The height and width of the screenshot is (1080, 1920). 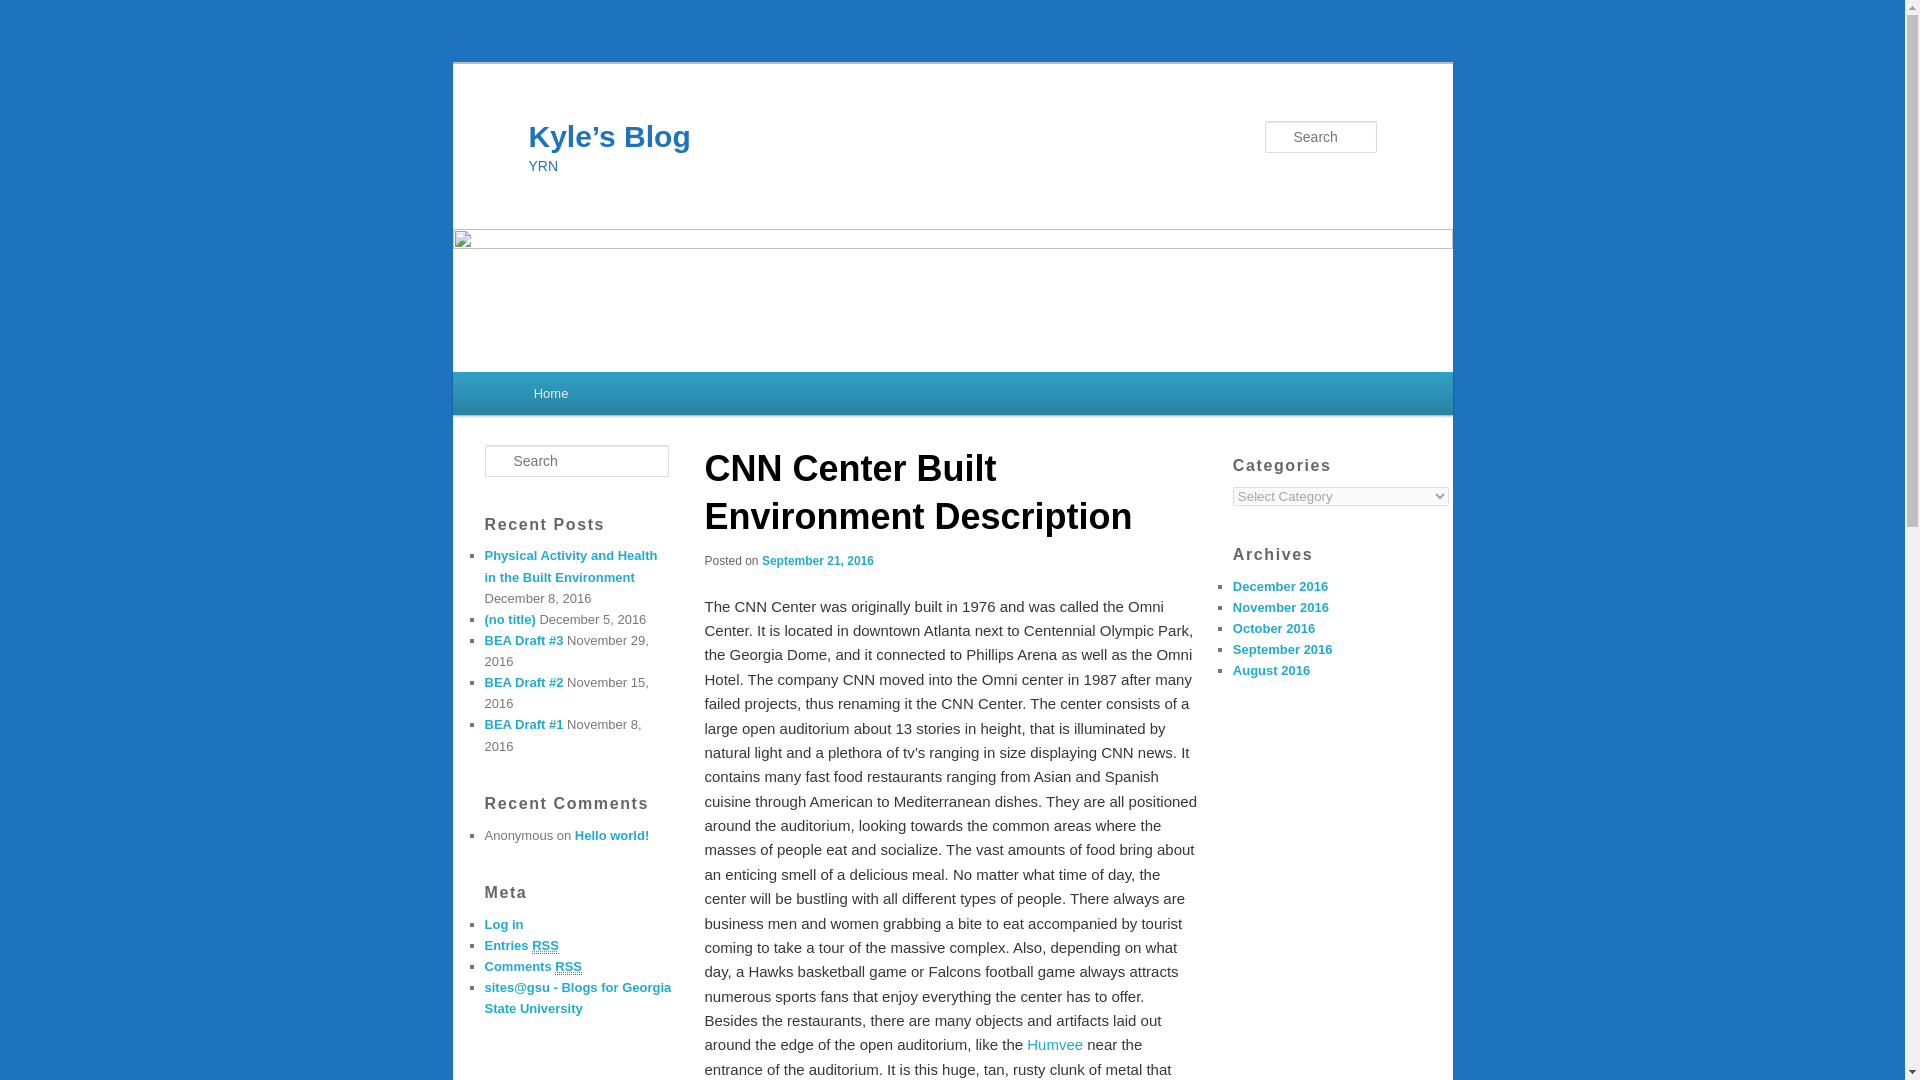 What do you see at coordinates (502, 924) in the screenshot?
I see `Log in` at bounding box center [502, 924].